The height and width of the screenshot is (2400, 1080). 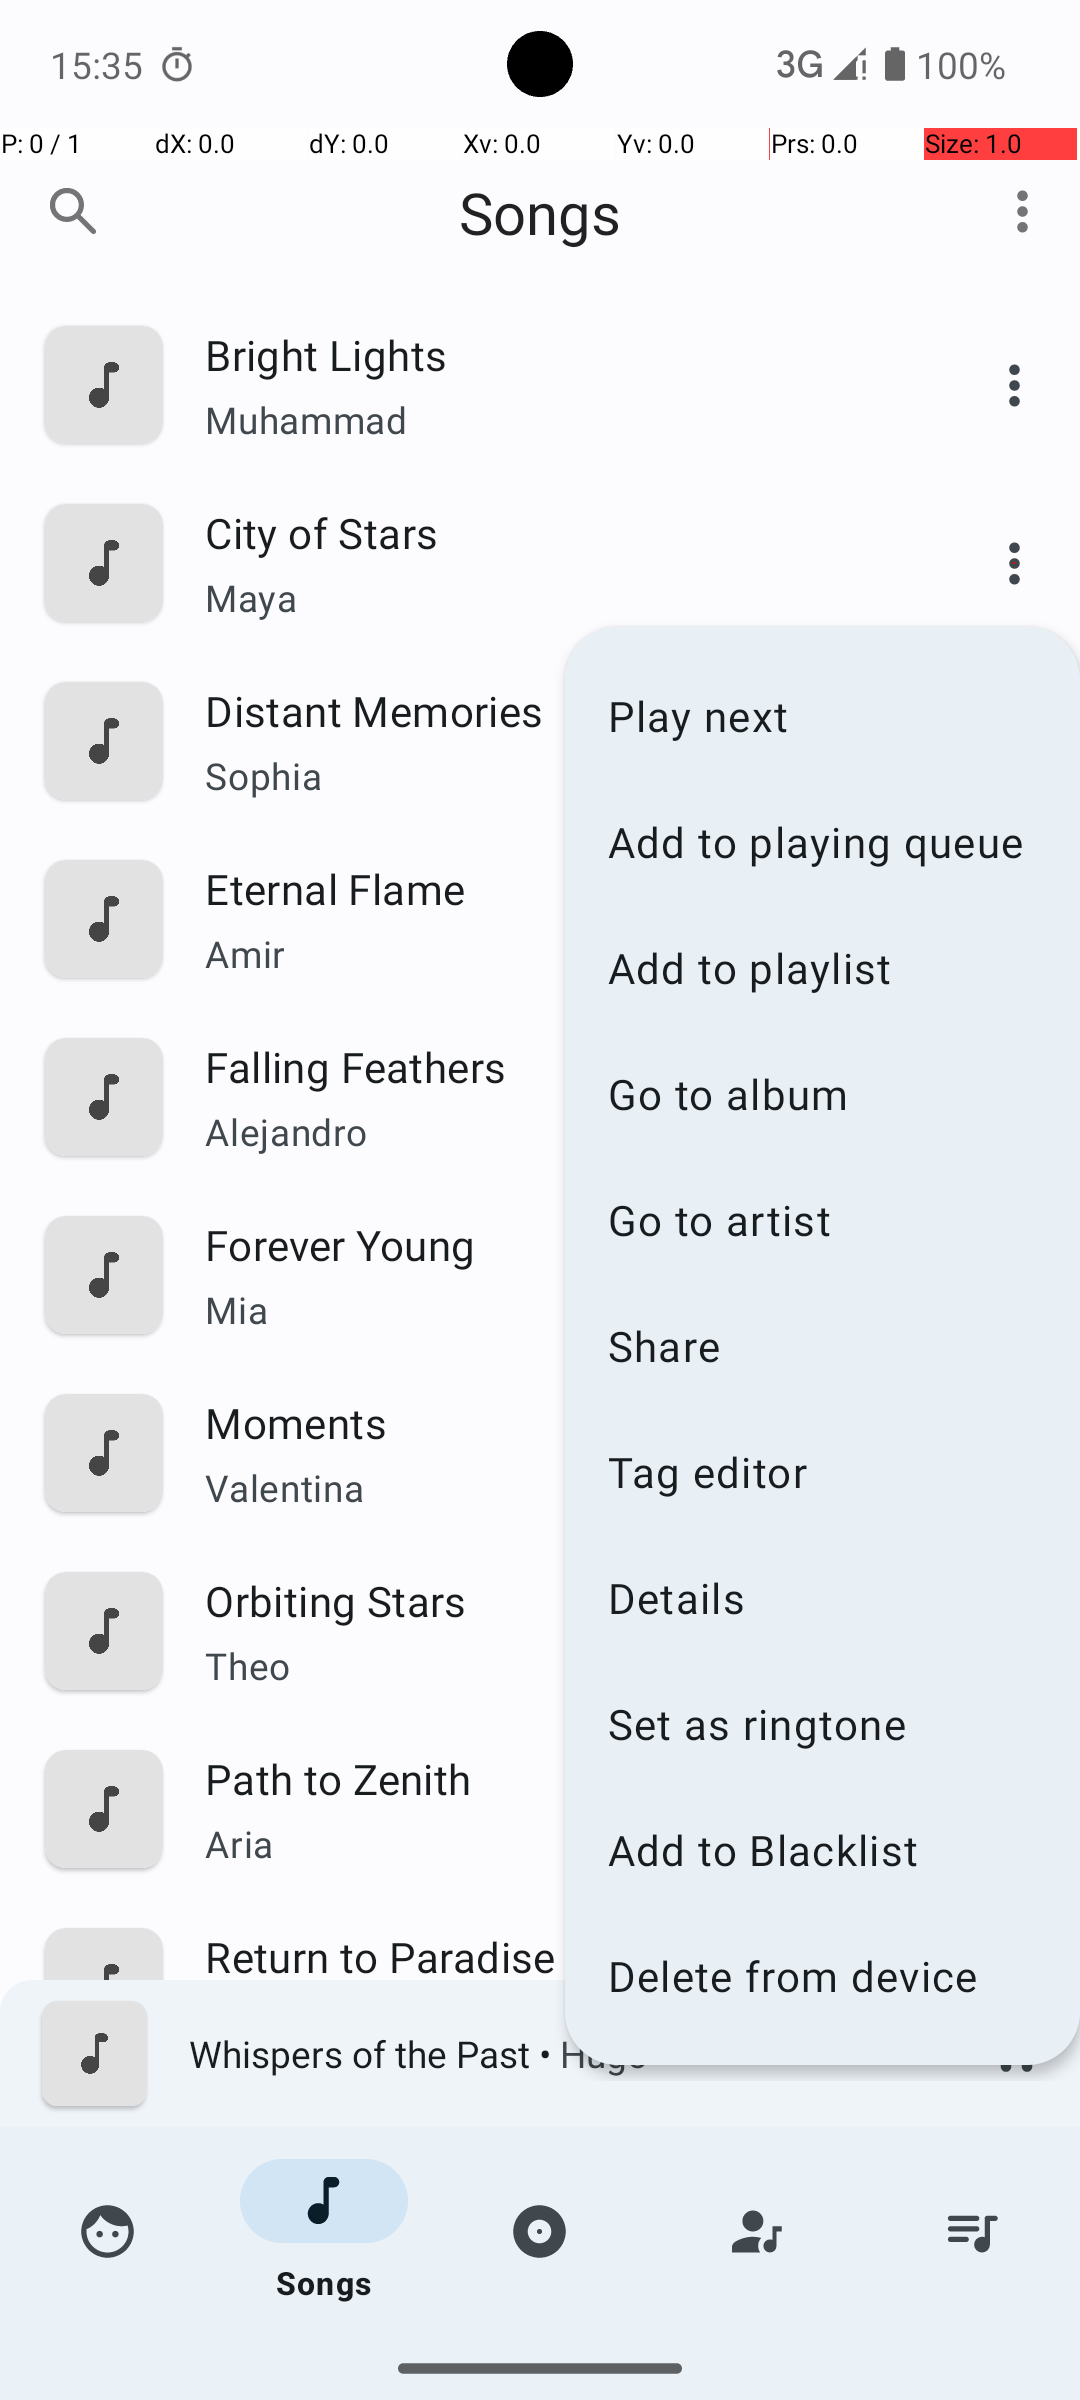 I want to click on Details, so click(x=822, y=1598).